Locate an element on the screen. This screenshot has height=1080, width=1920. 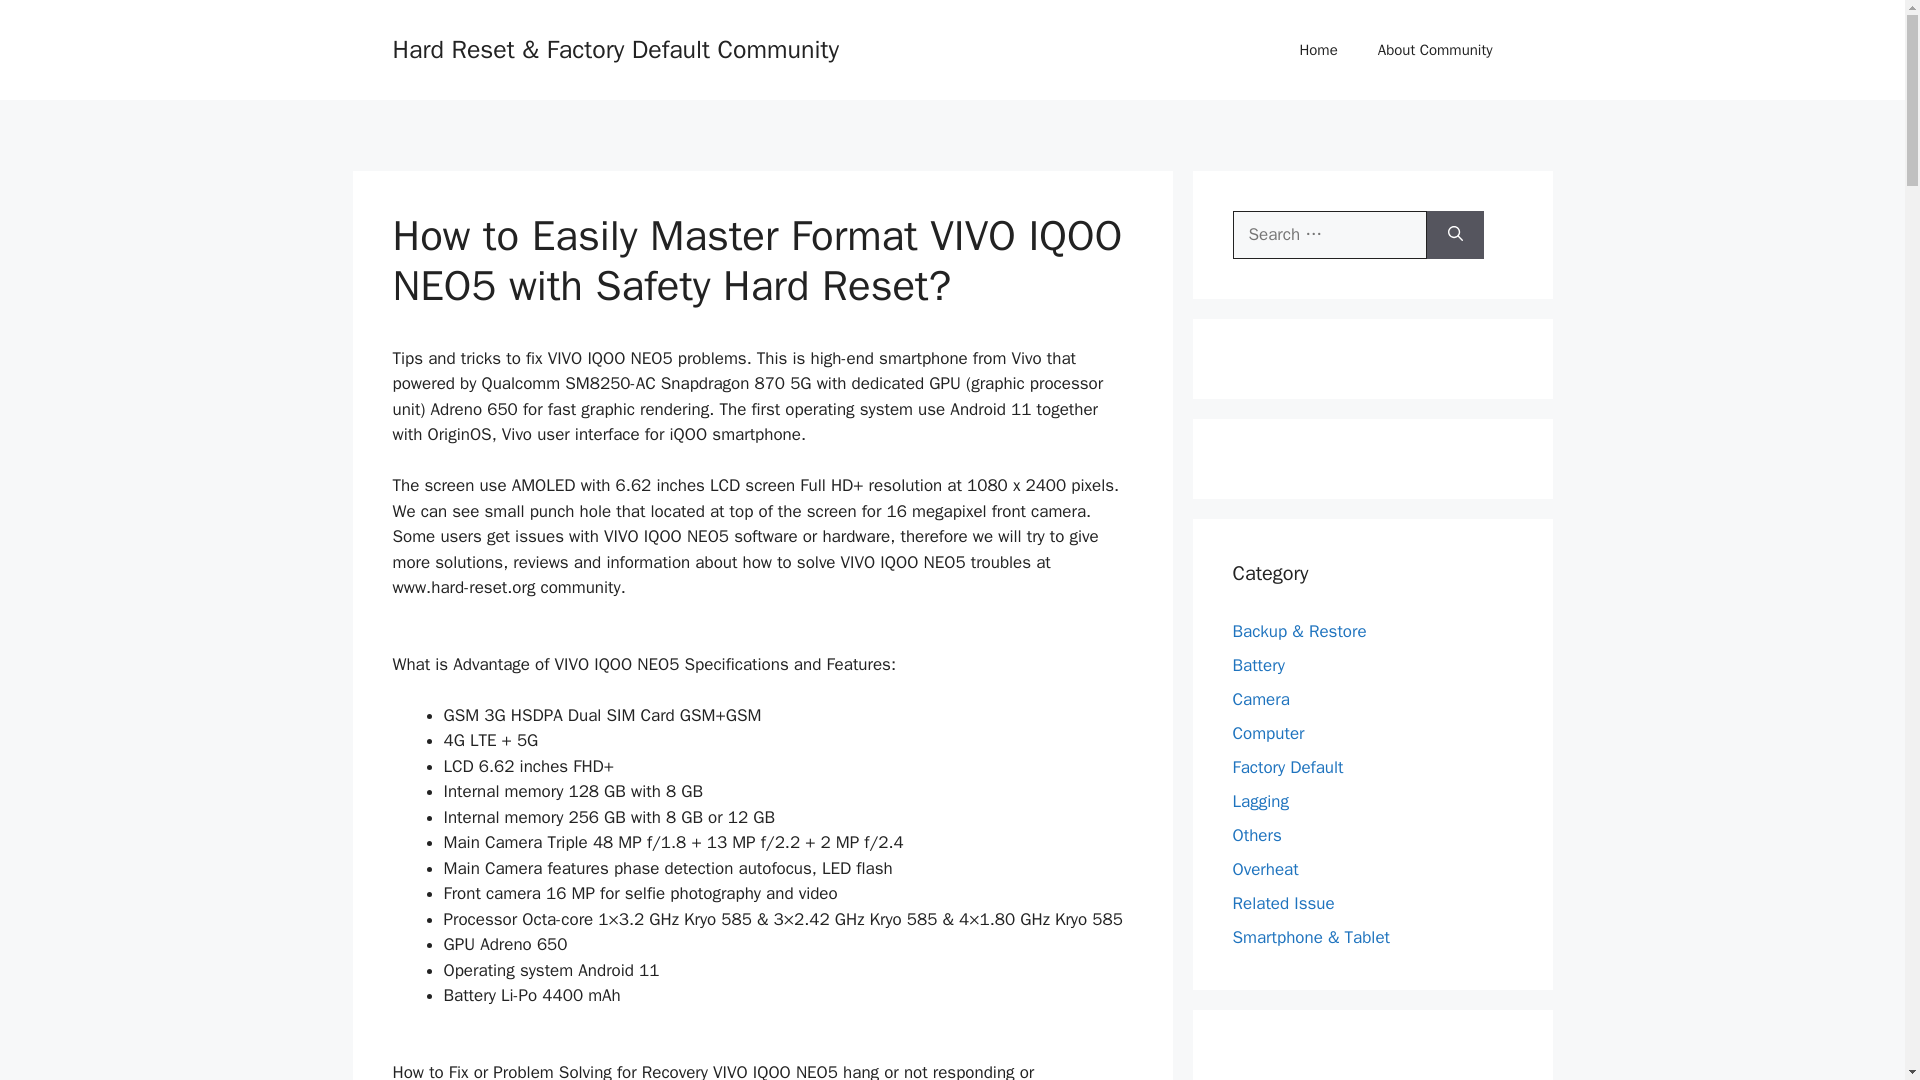
Battery is located at coordinates (1258, 664).